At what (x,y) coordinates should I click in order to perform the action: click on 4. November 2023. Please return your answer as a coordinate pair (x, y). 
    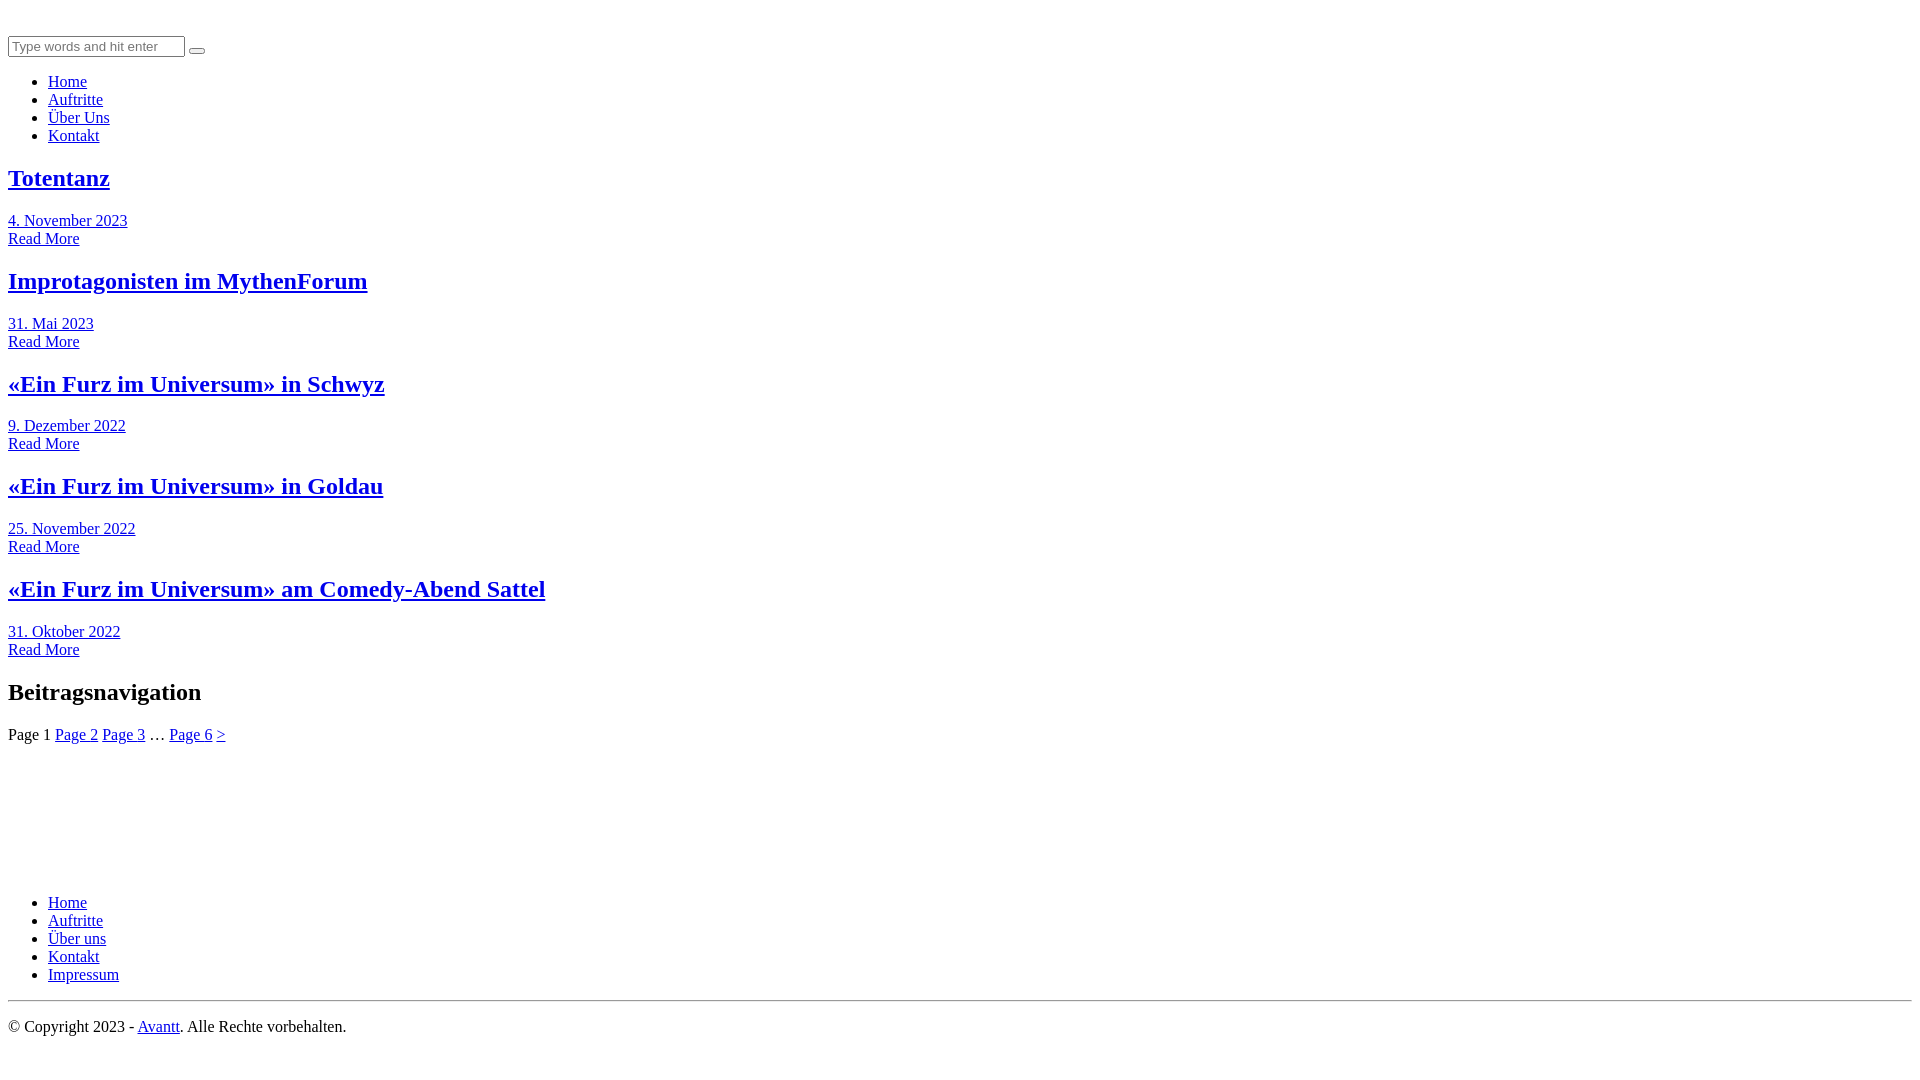
    Looking at the image, I should click on (68, 220).